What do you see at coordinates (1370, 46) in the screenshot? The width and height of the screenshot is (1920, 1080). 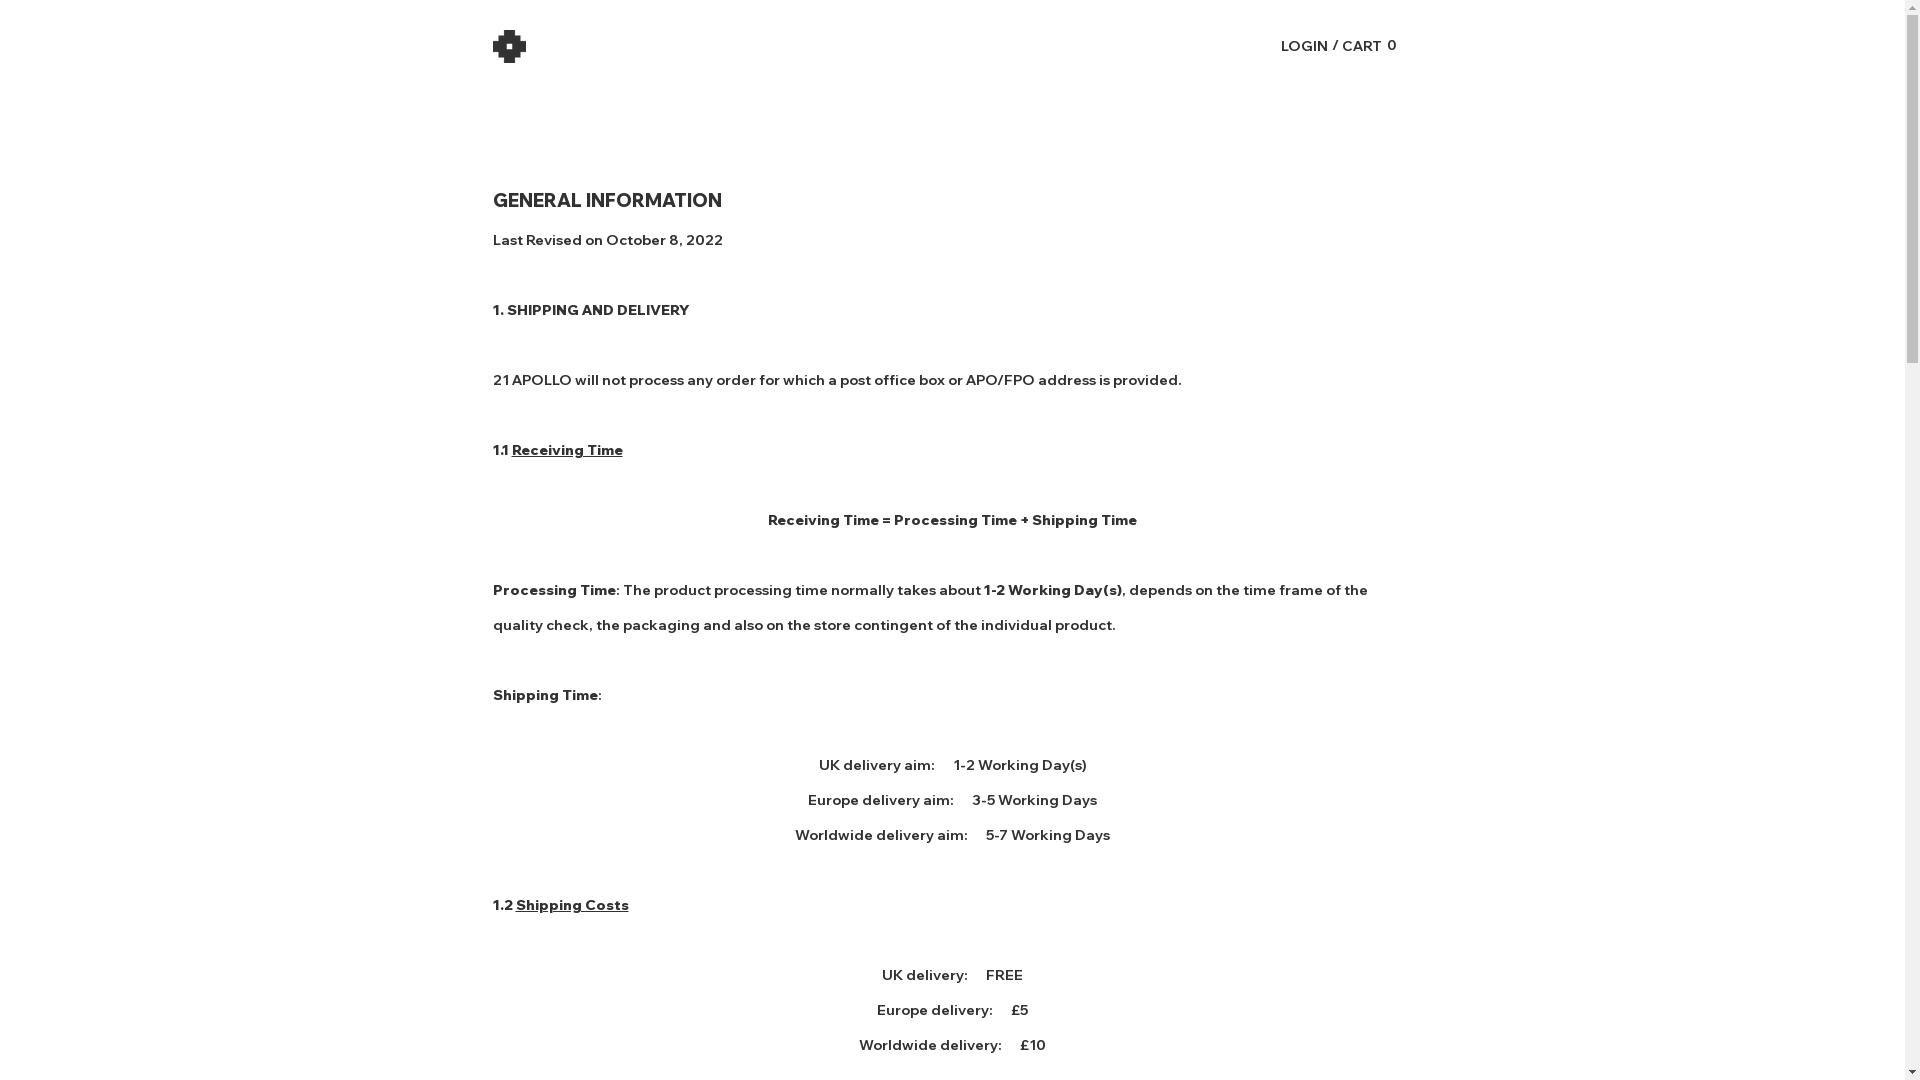 I see `0
CART` at bounding box center [1370, 46].